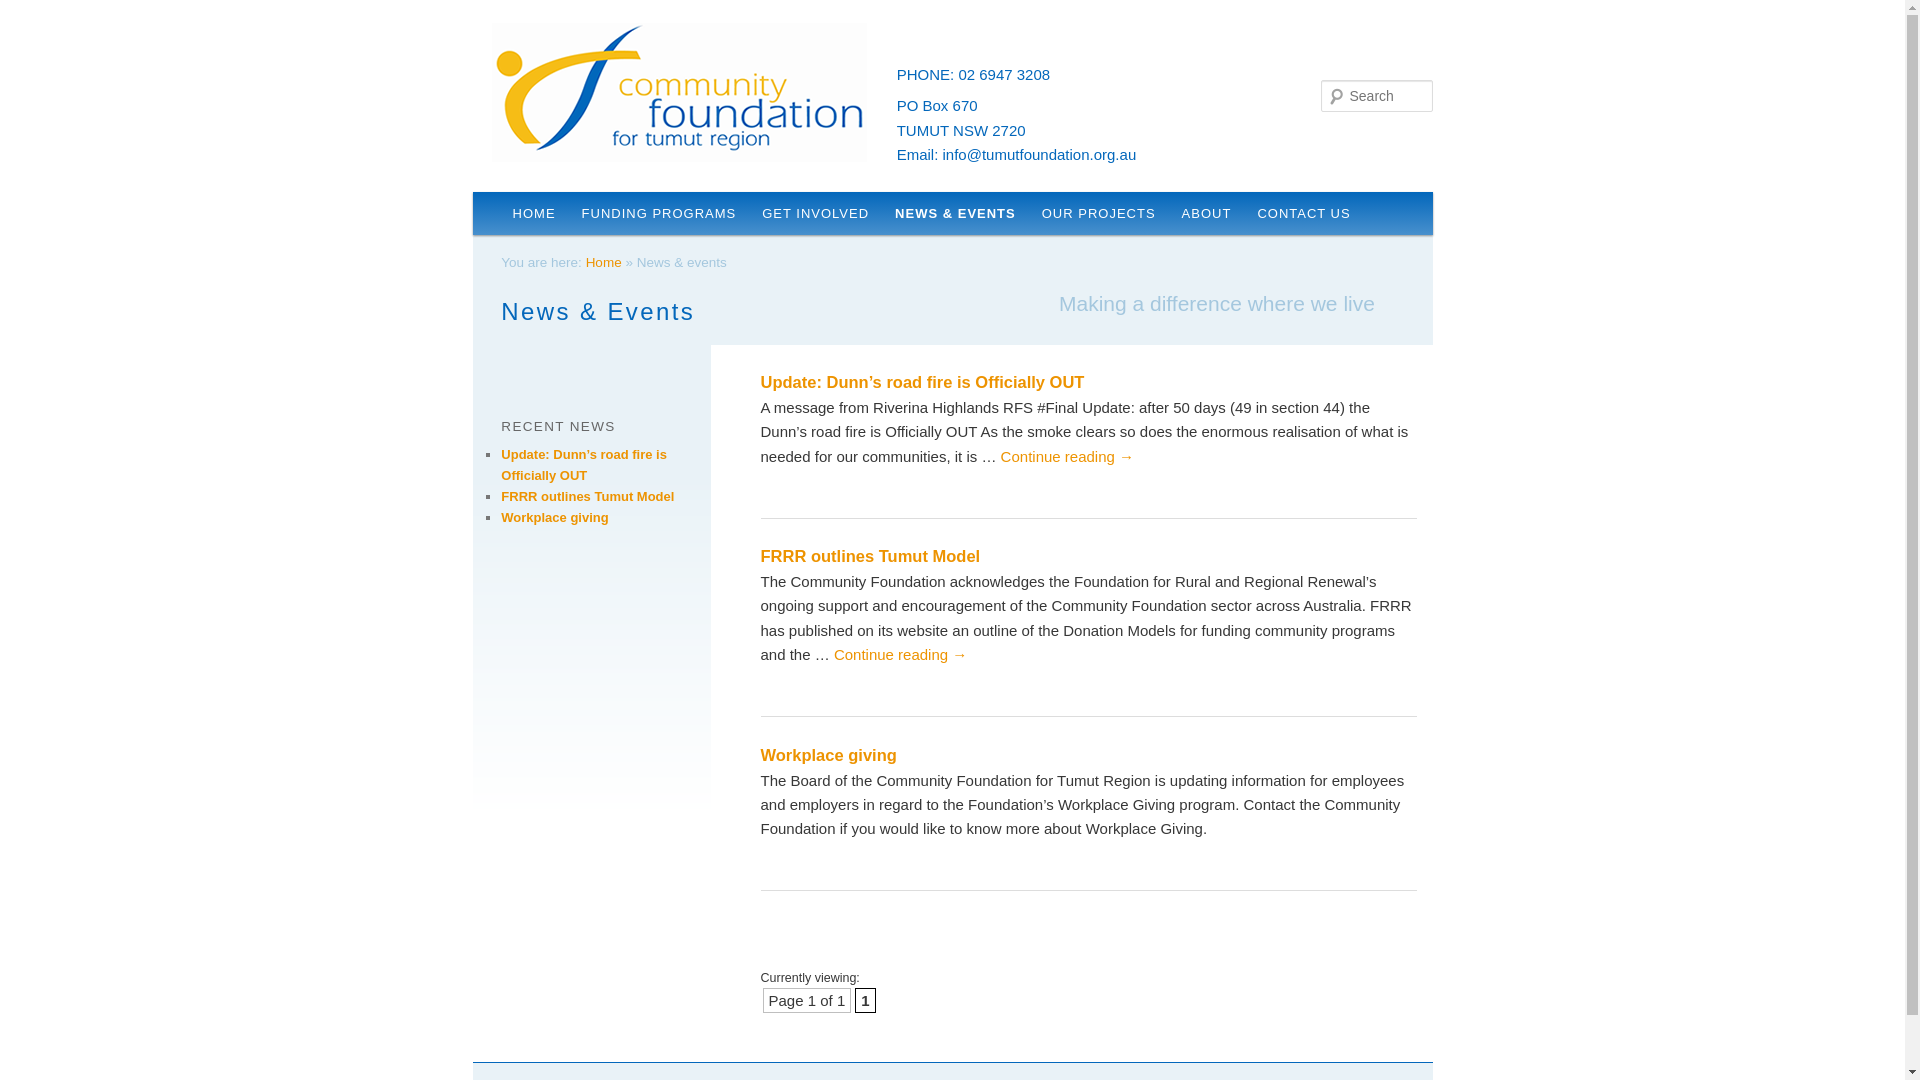 The width and height of the screenshot is (1920, 1080). Describe the element at coordinates (588, 496) in the screenshot. I see `FRRR outlines Tumut Model` at that location.